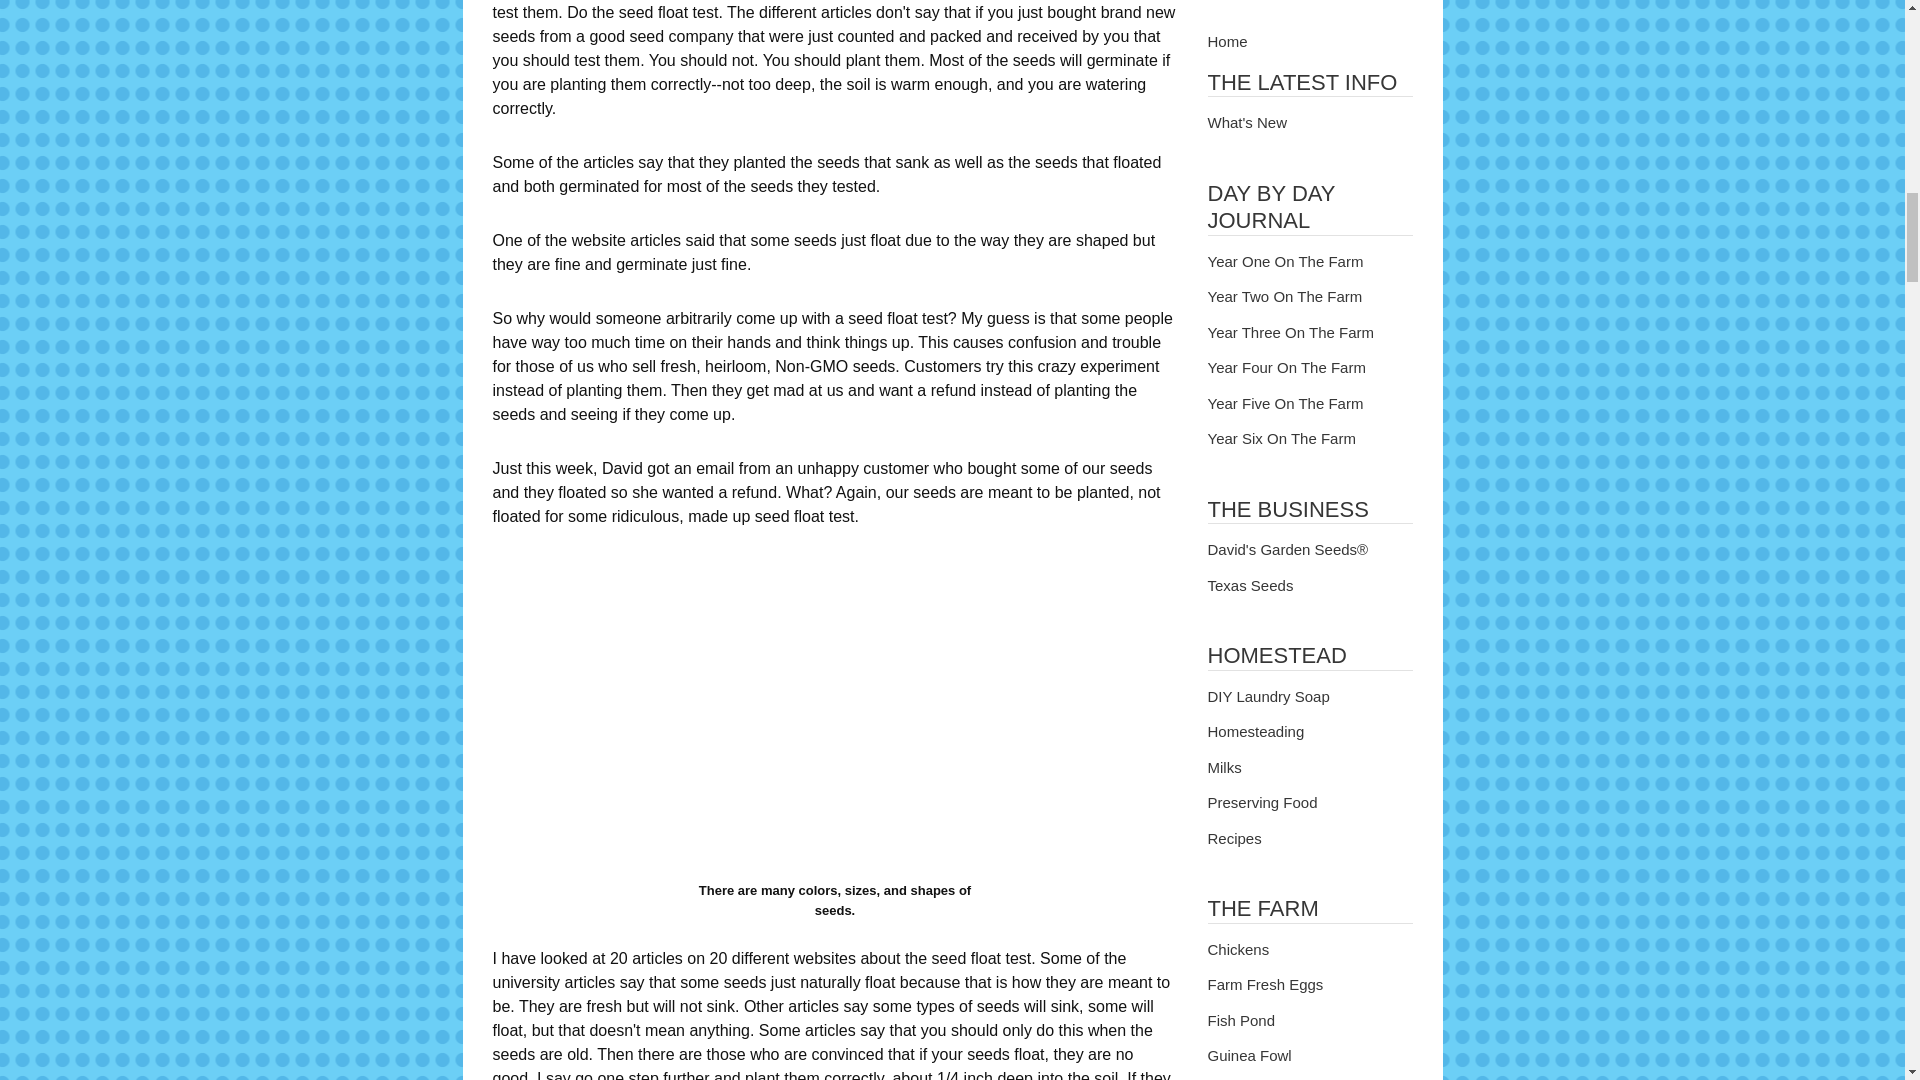 The height and width of the screenshot is (1080, 1920). What do you see at coordinates (1310, 803) in the screenshot?
I see `Preserving Food` at bounding box center [1310, 803].